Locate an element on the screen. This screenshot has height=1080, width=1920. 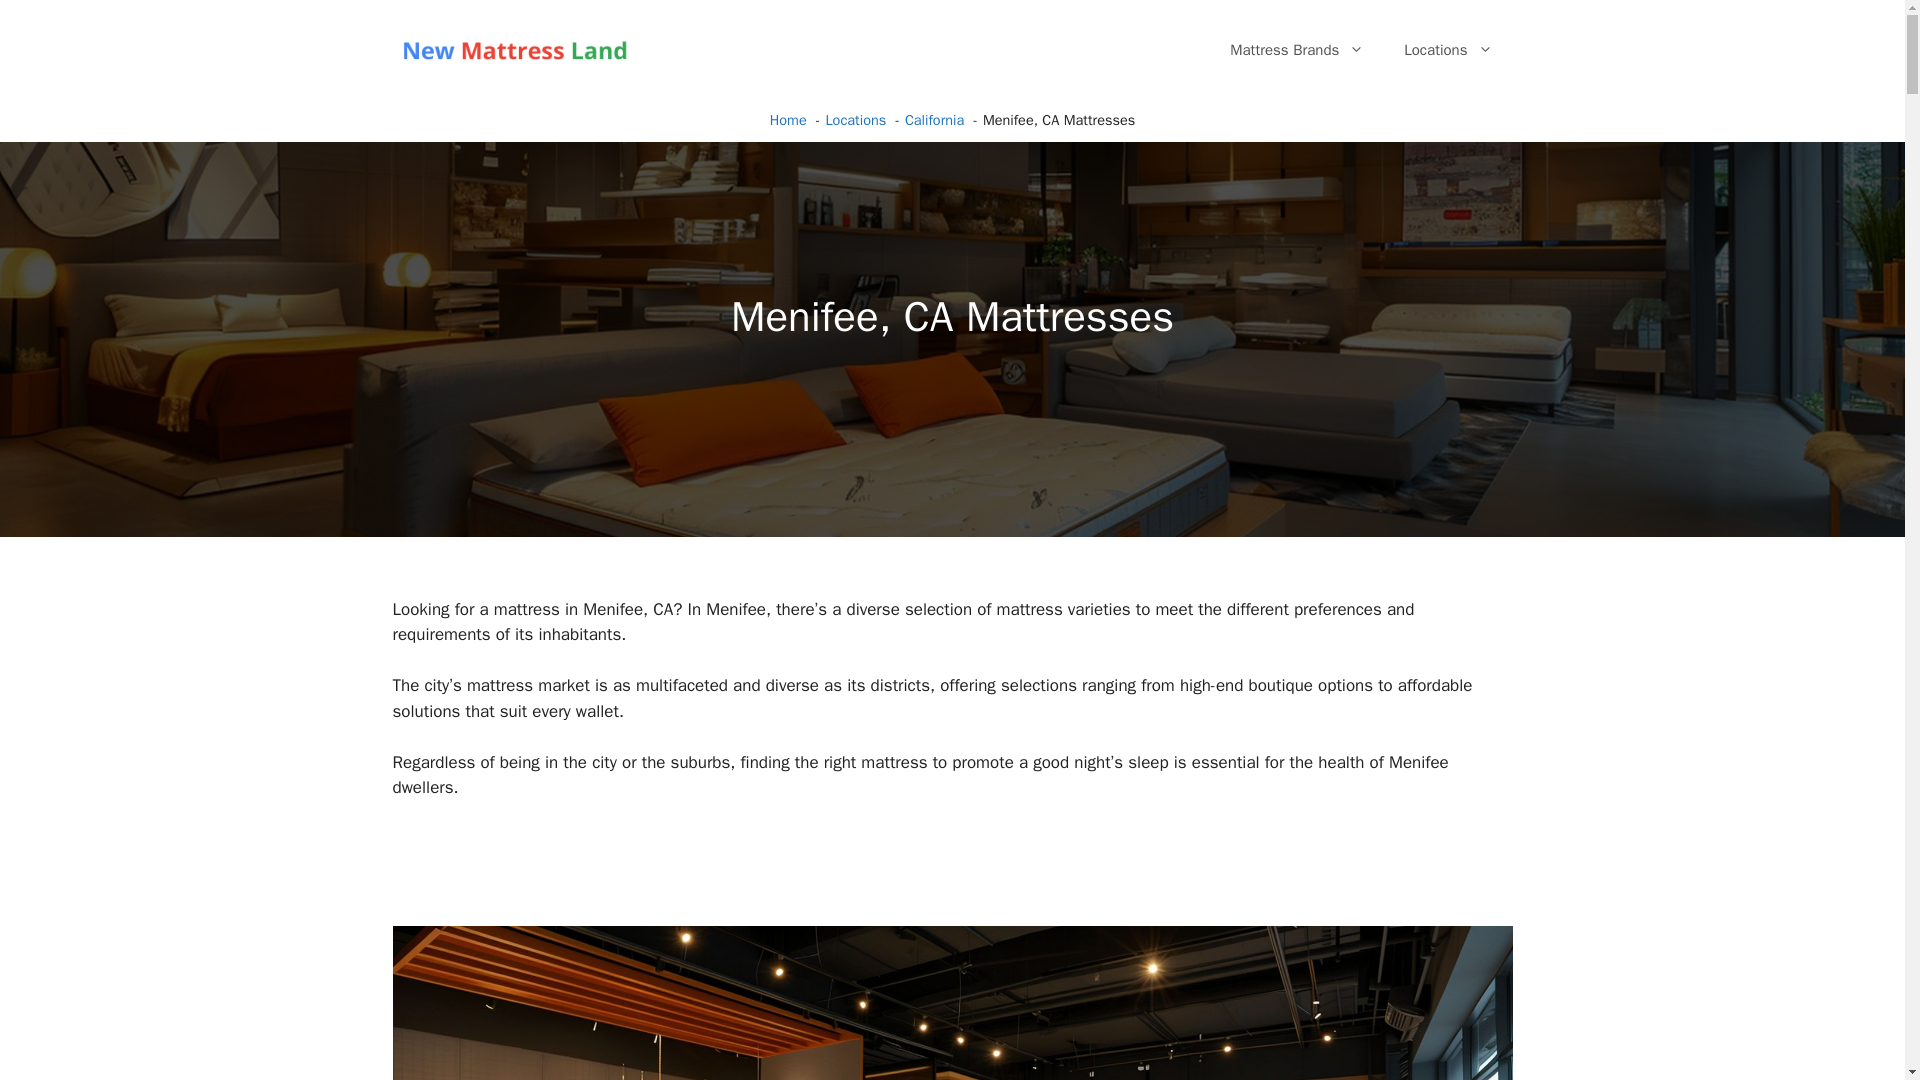
Locations is located at coordinates (855, 120).